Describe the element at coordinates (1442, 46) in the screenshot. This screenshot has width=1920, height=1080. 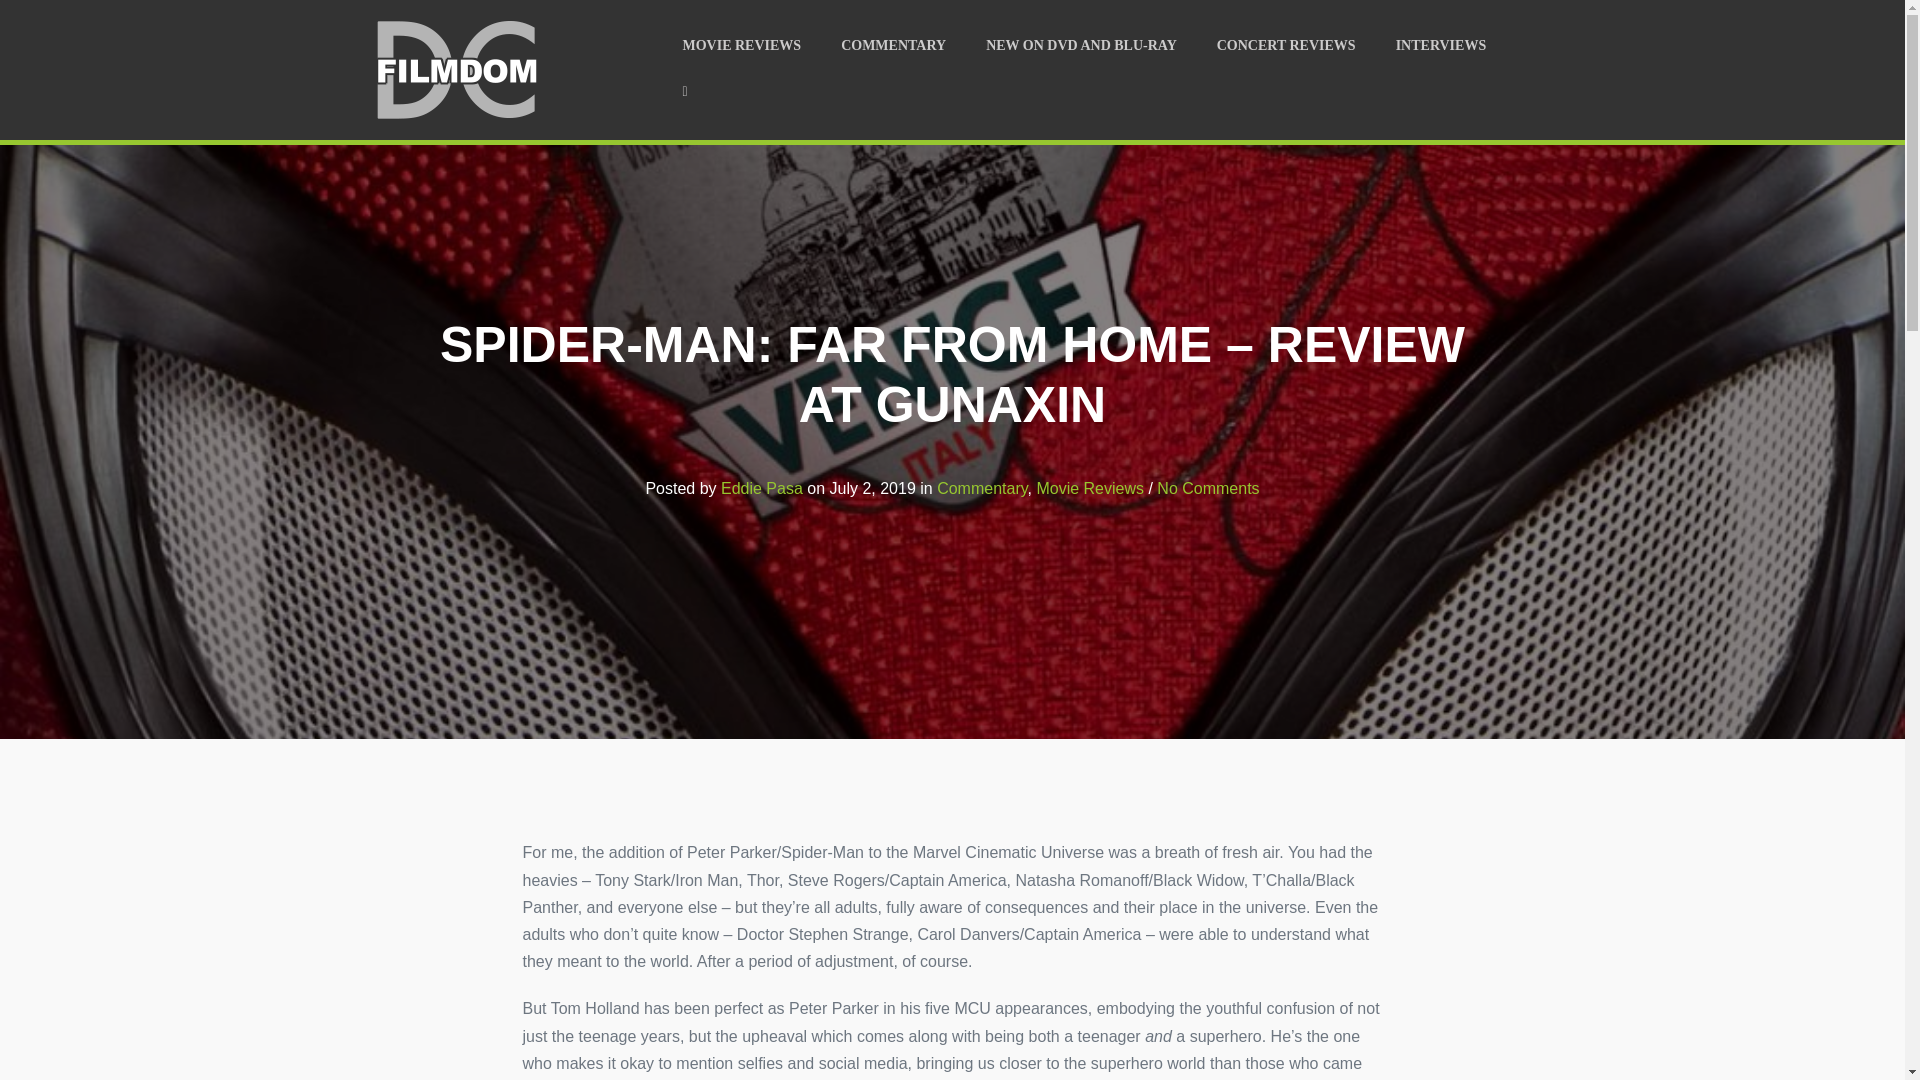
I see `INTERVIEWS` at that location.